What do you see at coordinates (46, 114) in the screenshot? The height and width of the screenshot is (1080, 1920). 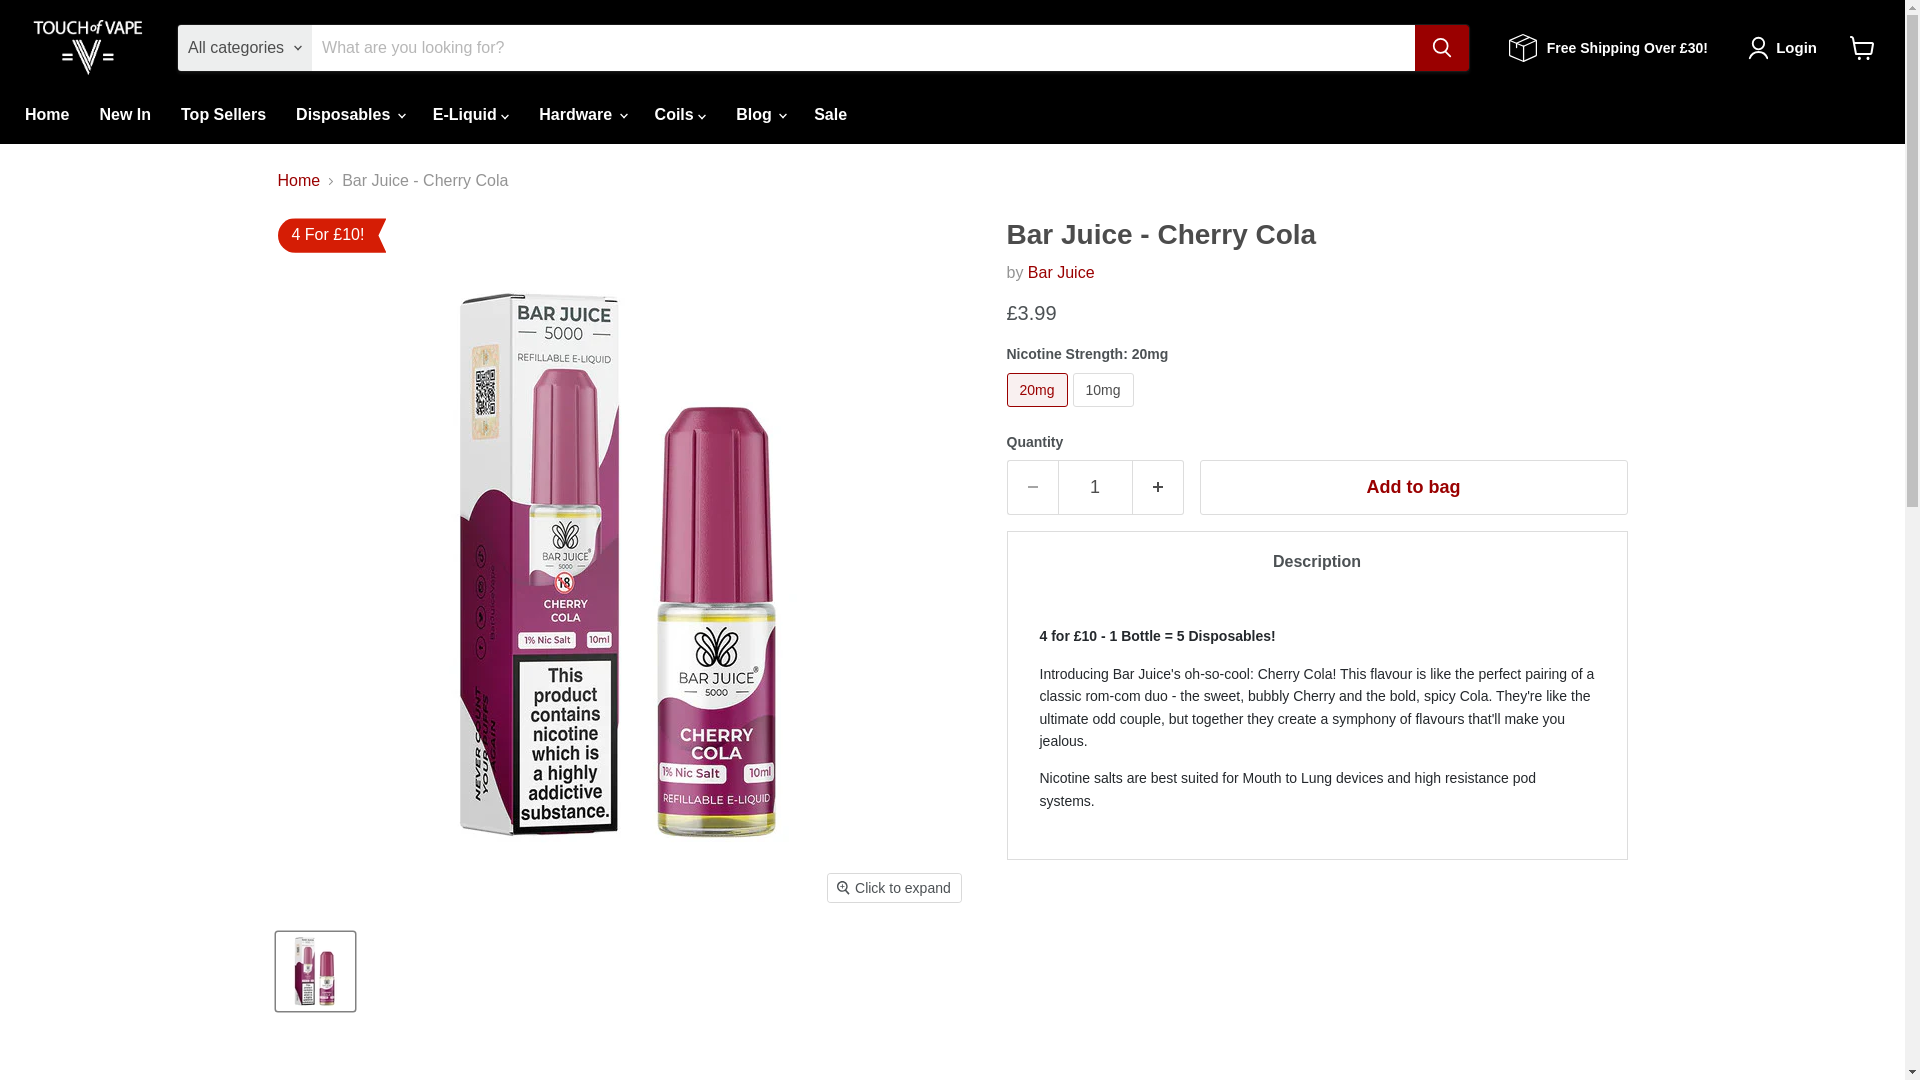 I see `Home` at bounding box center [46, 114].